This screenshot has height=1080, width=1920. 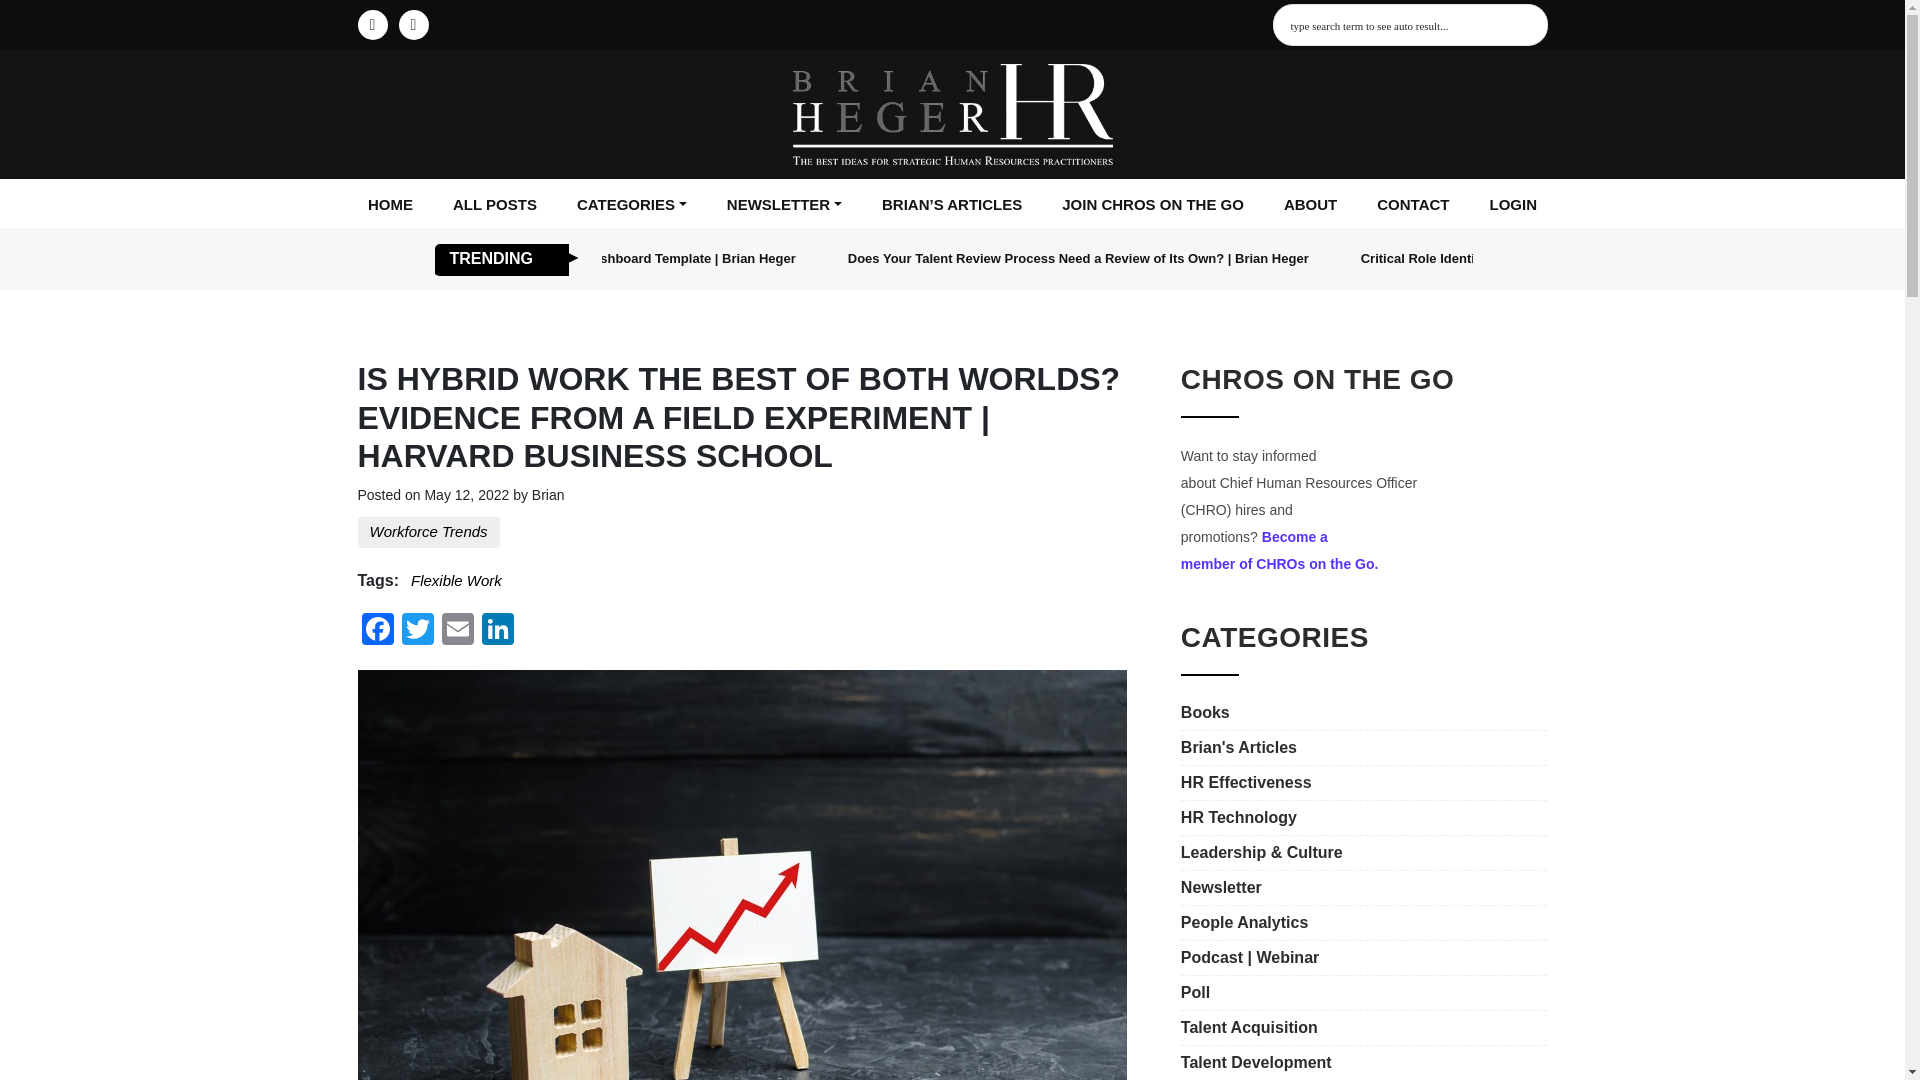 I want to click on ABOUT, so click(x=1310, y=206).